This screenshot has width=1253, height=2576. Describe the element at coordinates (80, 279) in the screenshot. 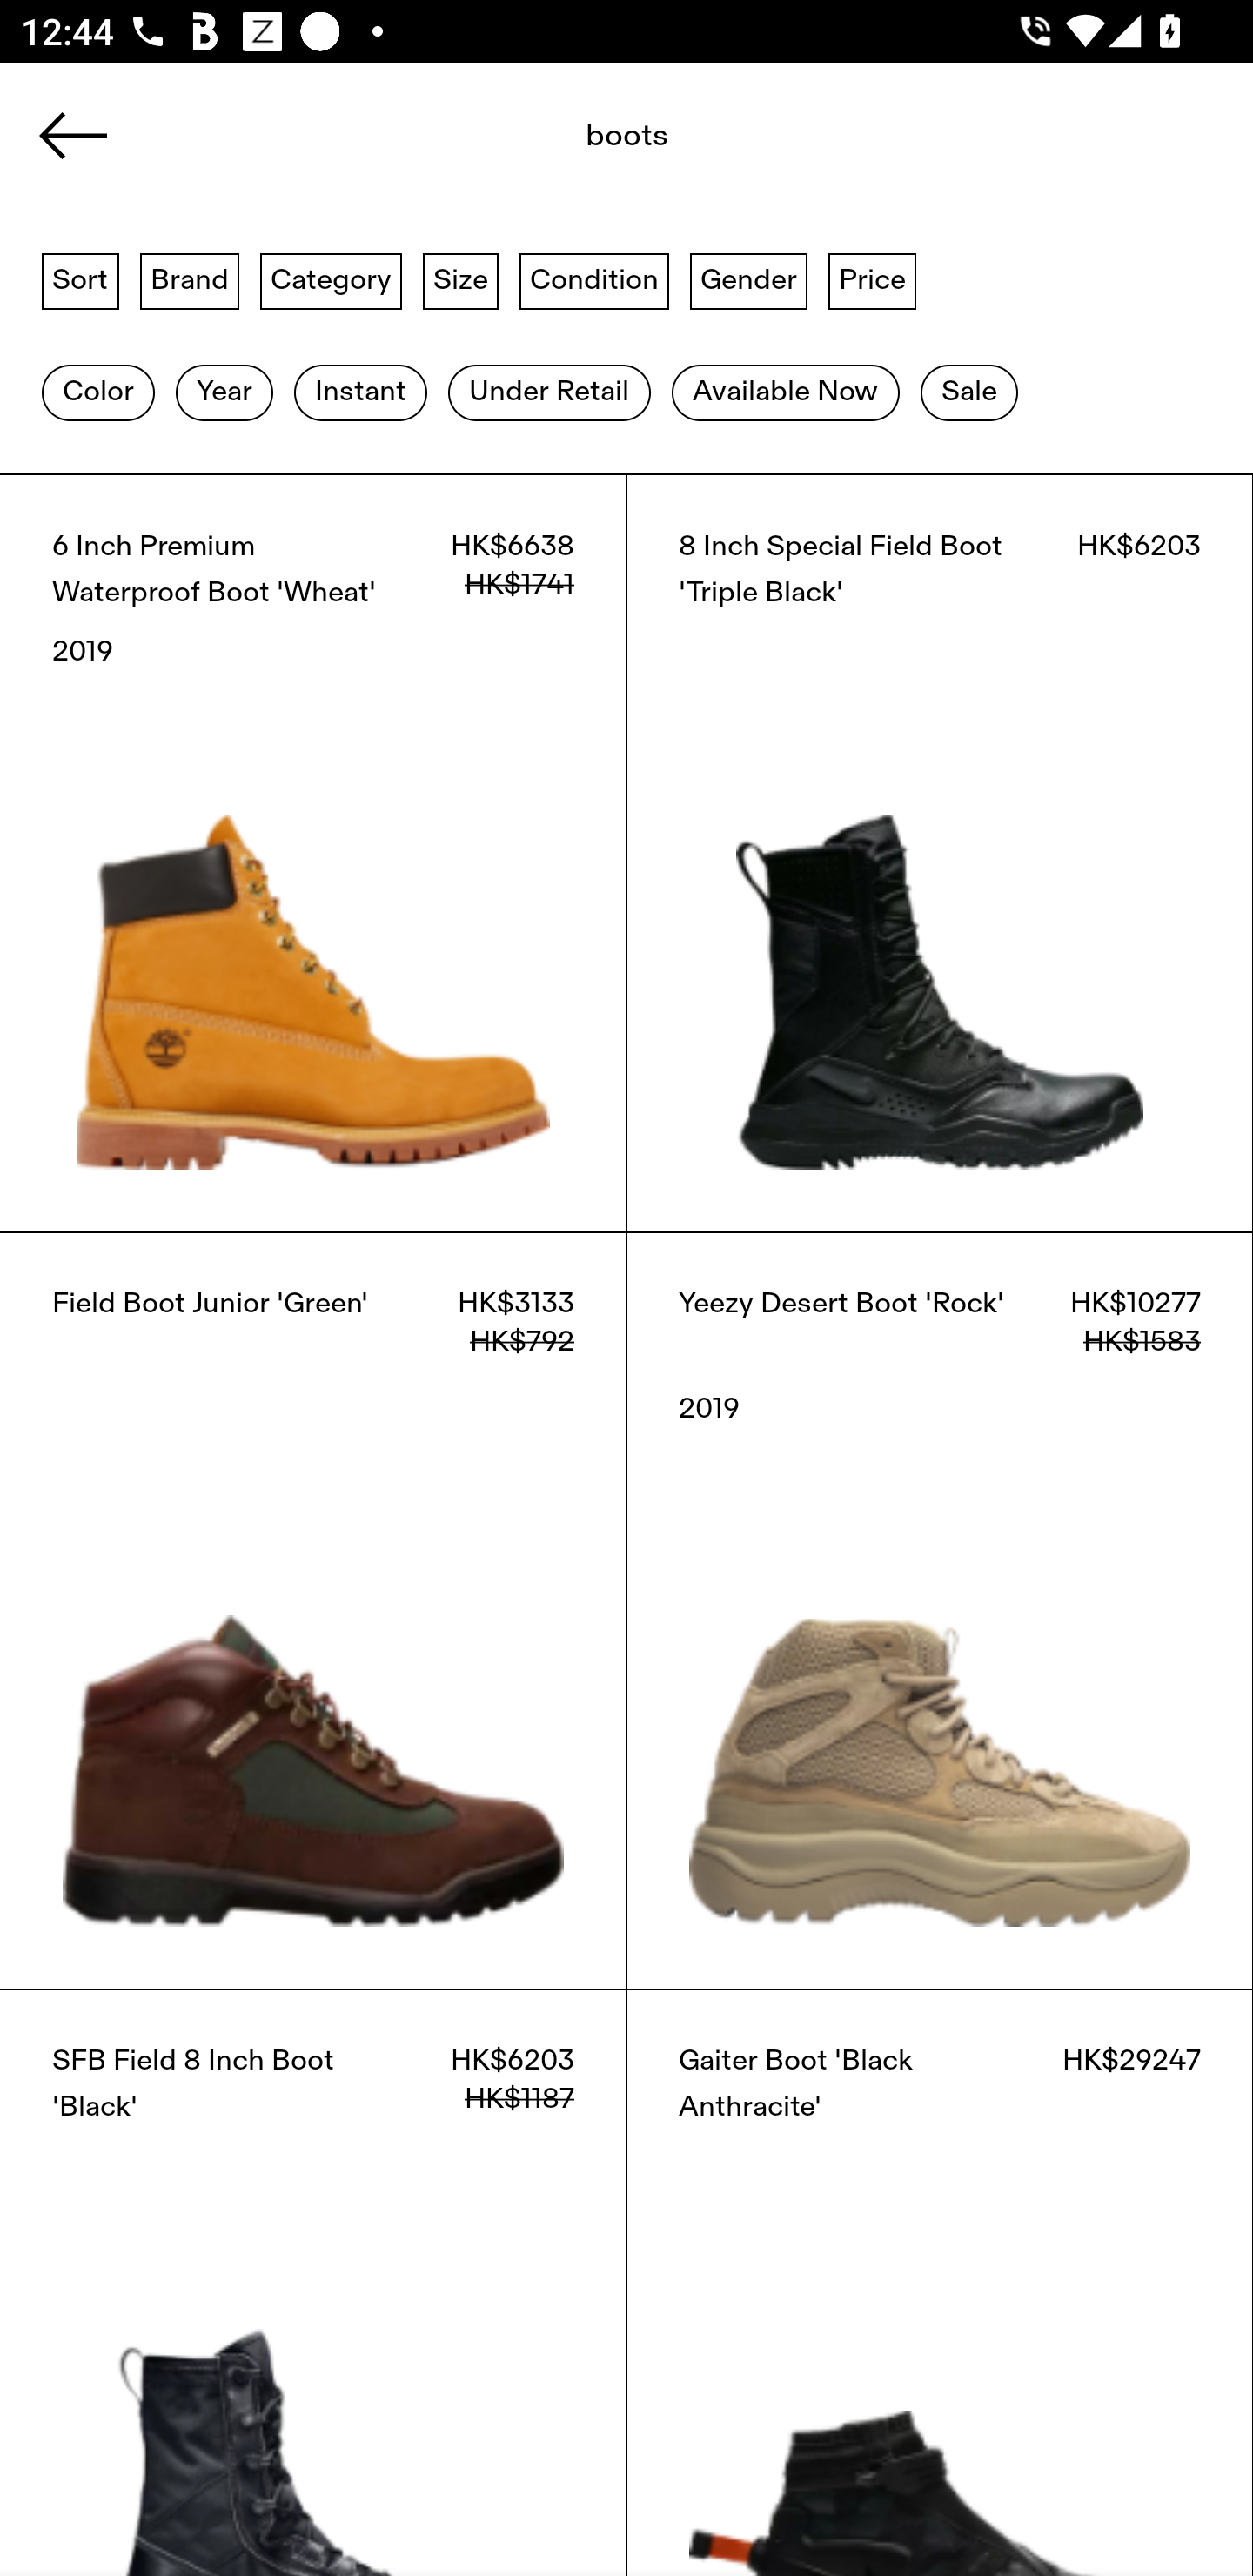

I see `Sort` at that location.